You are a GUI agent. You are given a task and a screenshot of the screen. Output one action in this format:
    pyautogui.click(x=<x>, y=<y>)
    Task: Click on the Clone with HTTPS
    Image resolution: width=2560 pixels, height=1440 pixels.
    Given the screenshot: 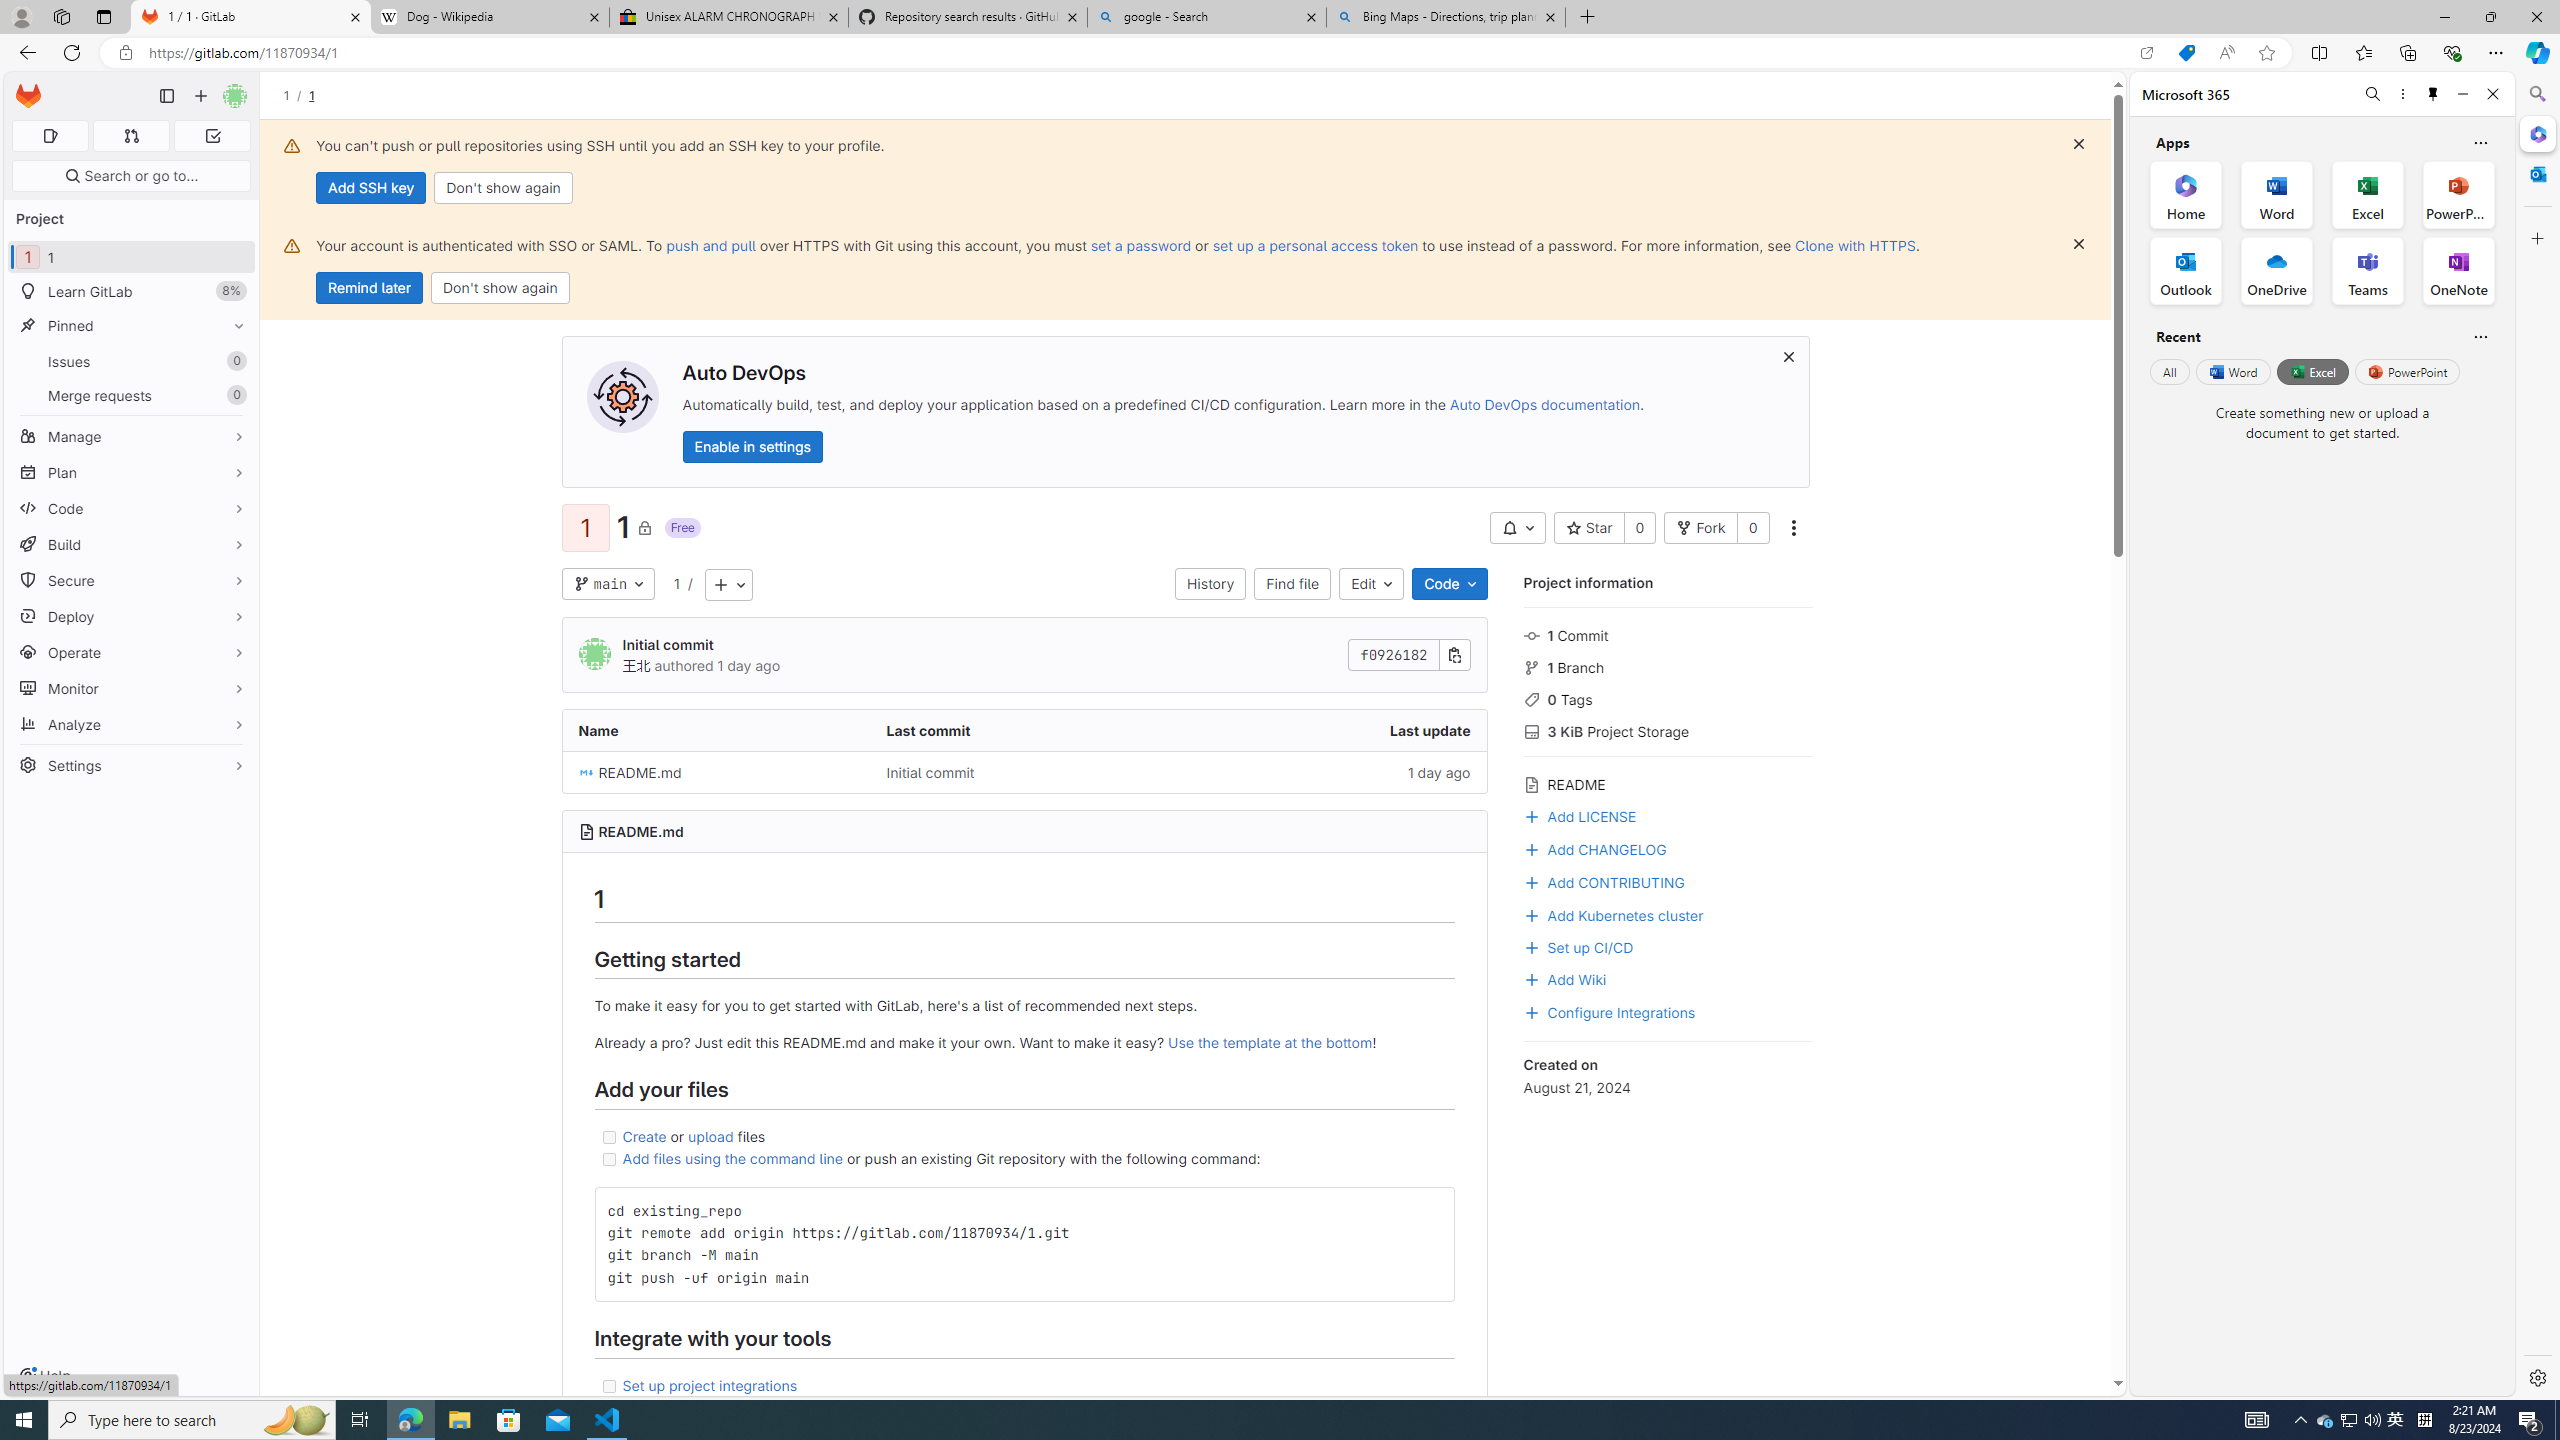 What is the action you would take?
    pyautogui.click(x=1854, y=245)
    